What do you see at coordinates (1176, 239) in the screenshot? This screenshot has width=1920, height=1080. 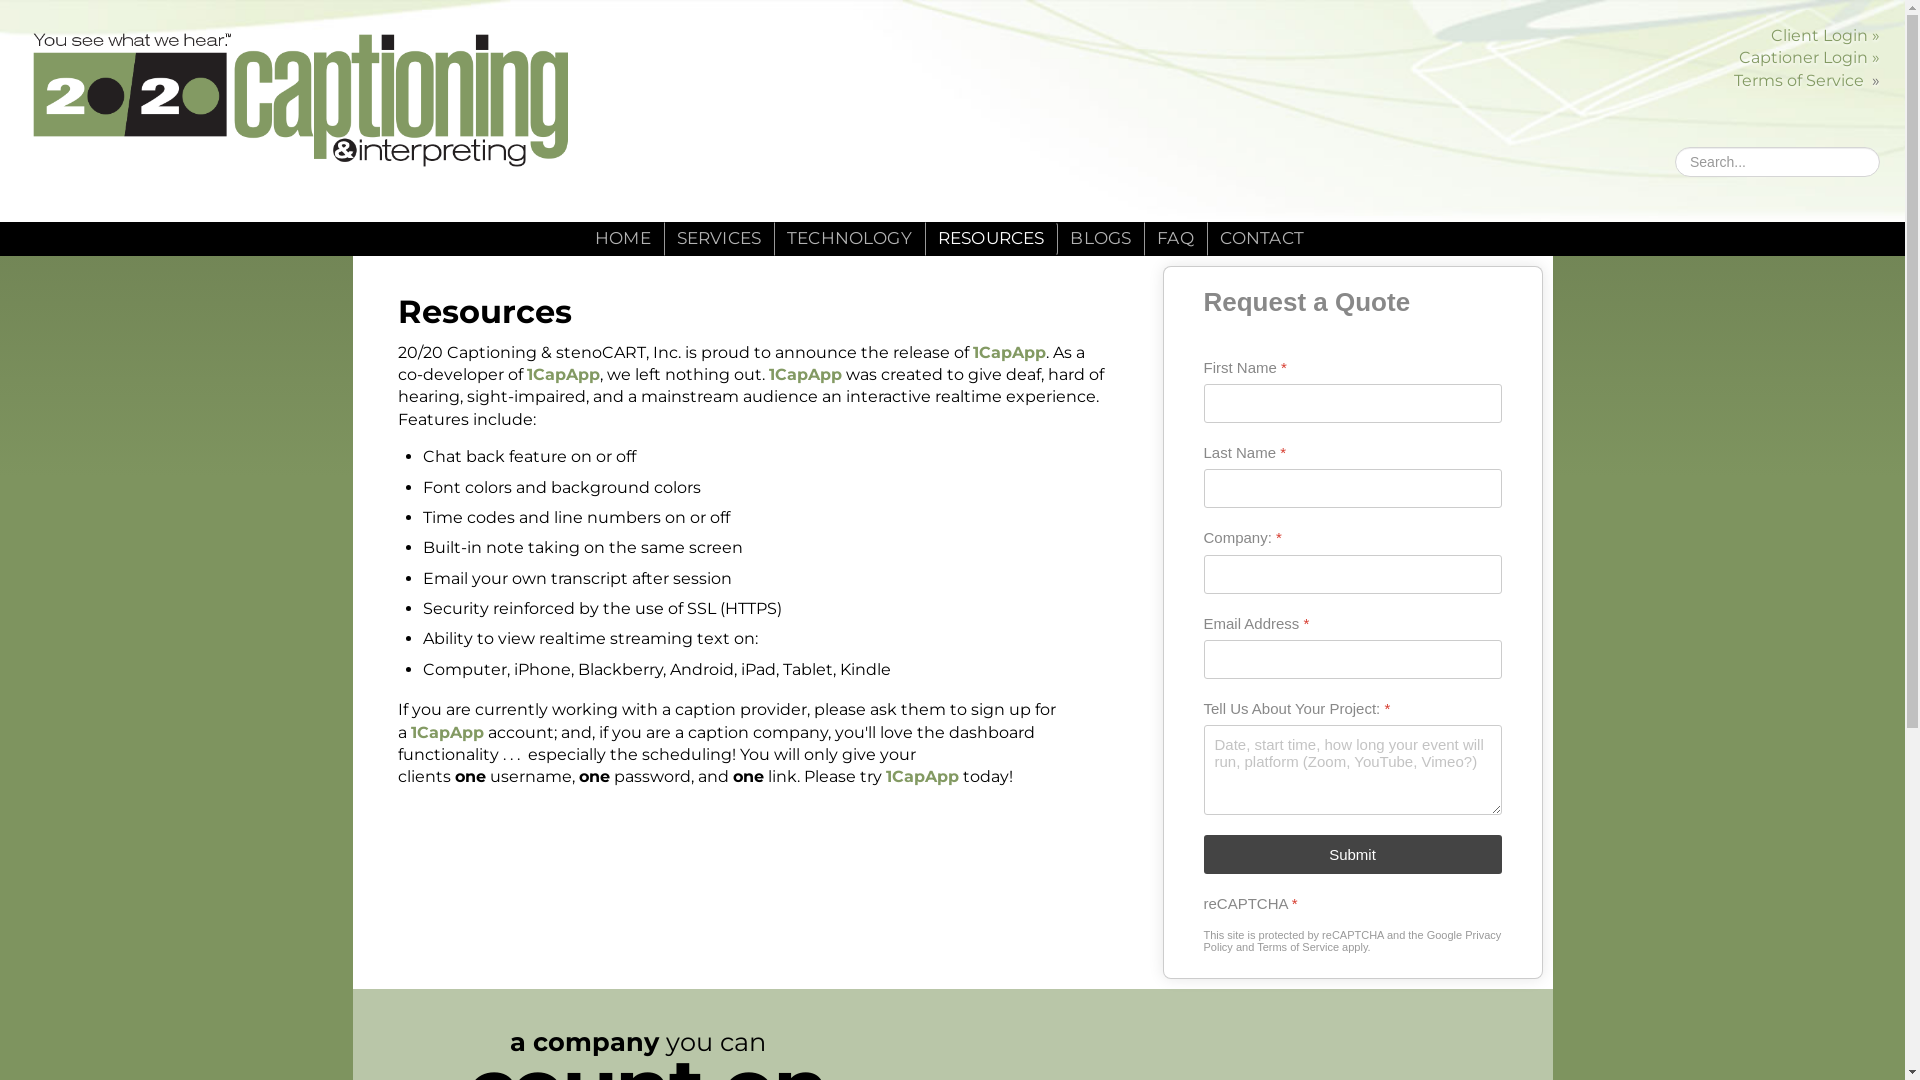 I see `FAQ` at bounding box center [1176, 239].